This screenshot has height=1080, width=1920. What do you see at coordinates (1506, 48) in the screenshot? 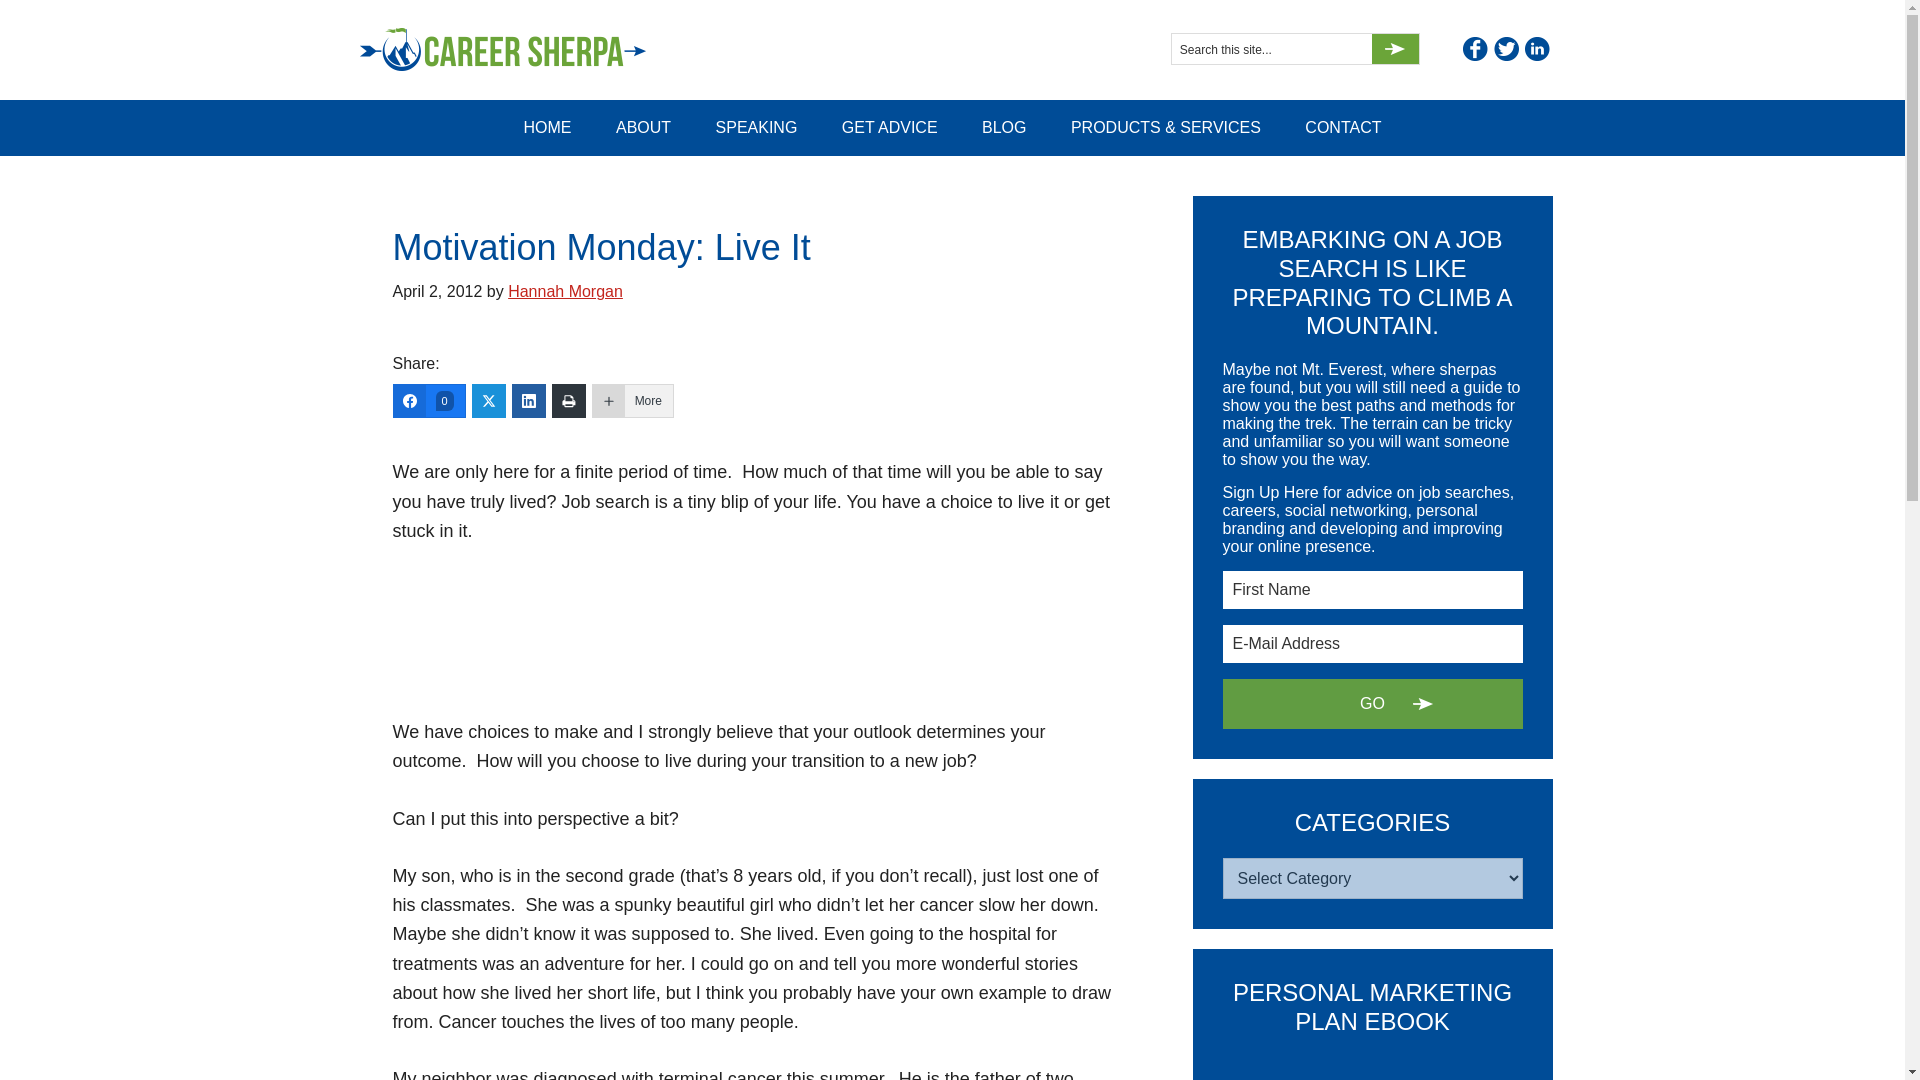
I see `Twitter` at bounding box center [1506, 48].